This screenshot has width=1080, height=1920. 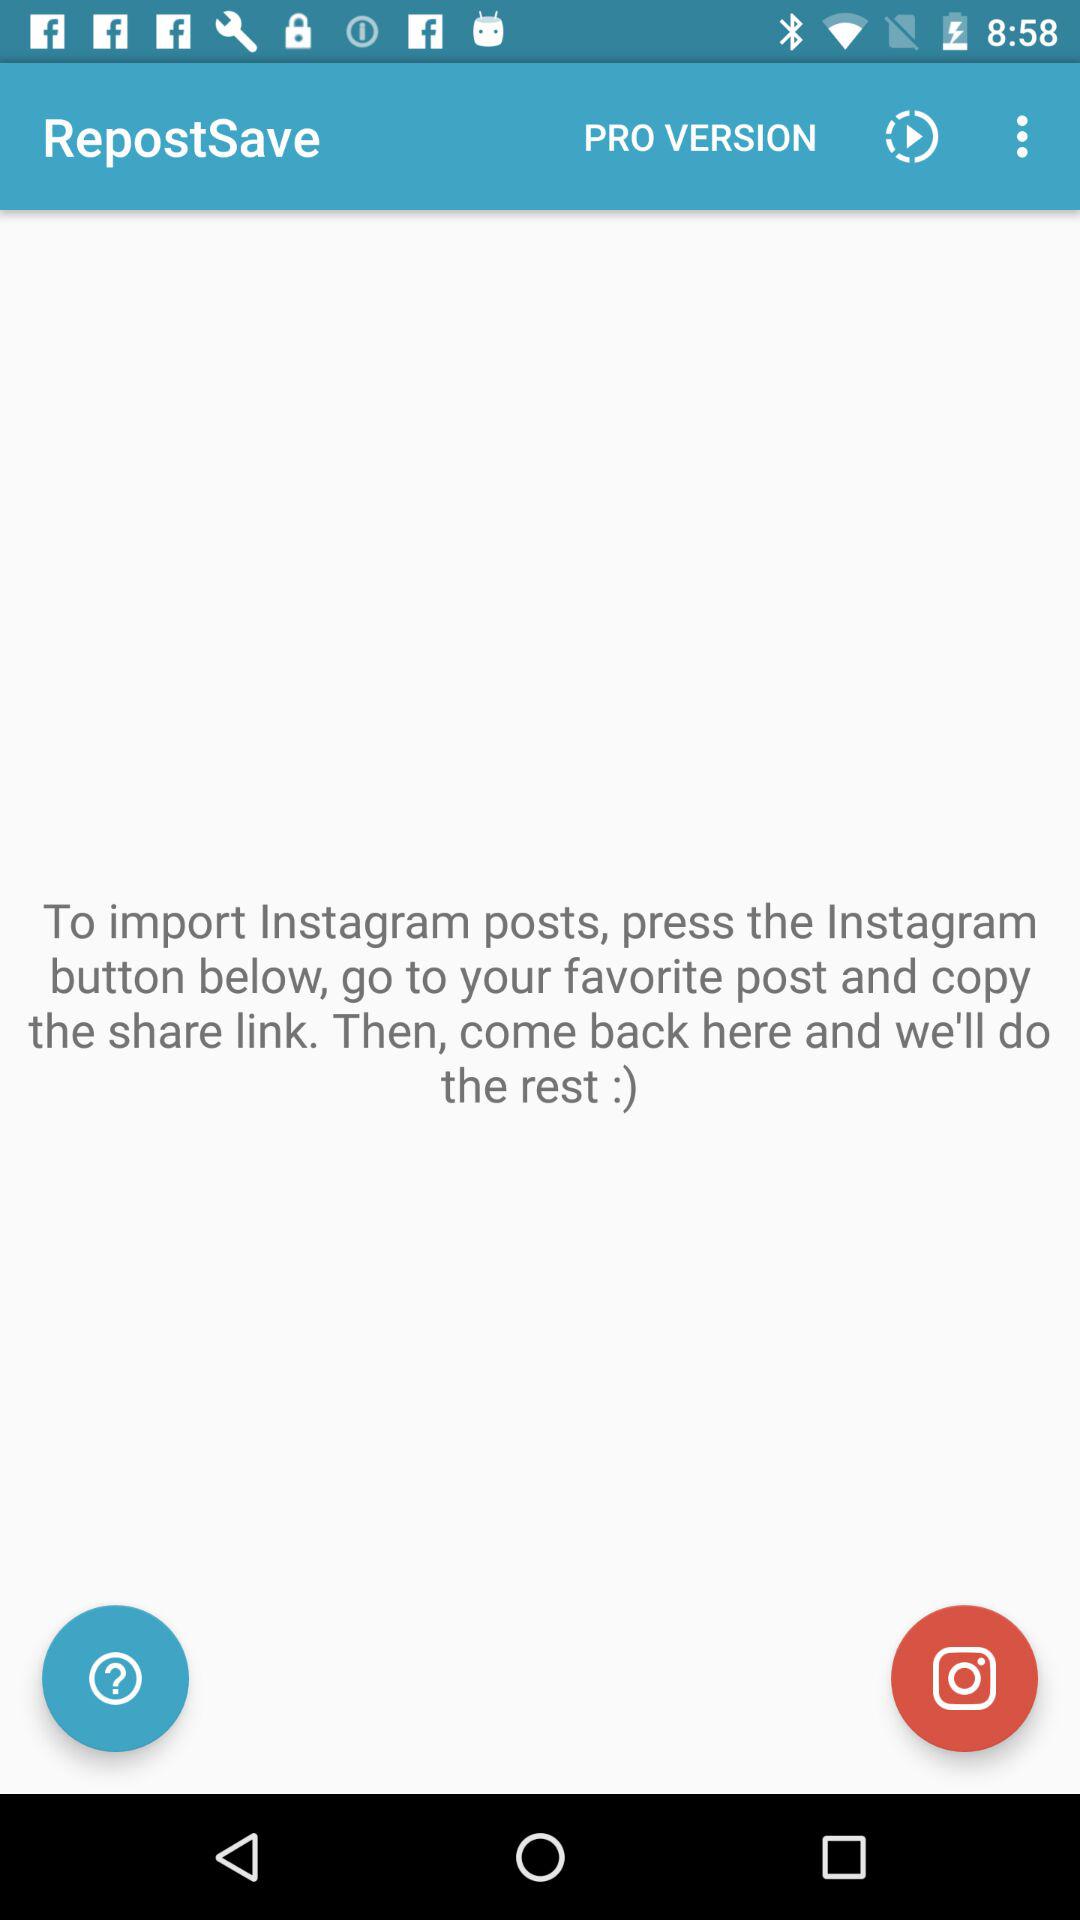 What do you see at coordinates (912, 136) in the screenshot?
I see `press icon above to import instagram item` at bounding box center [912, 136].